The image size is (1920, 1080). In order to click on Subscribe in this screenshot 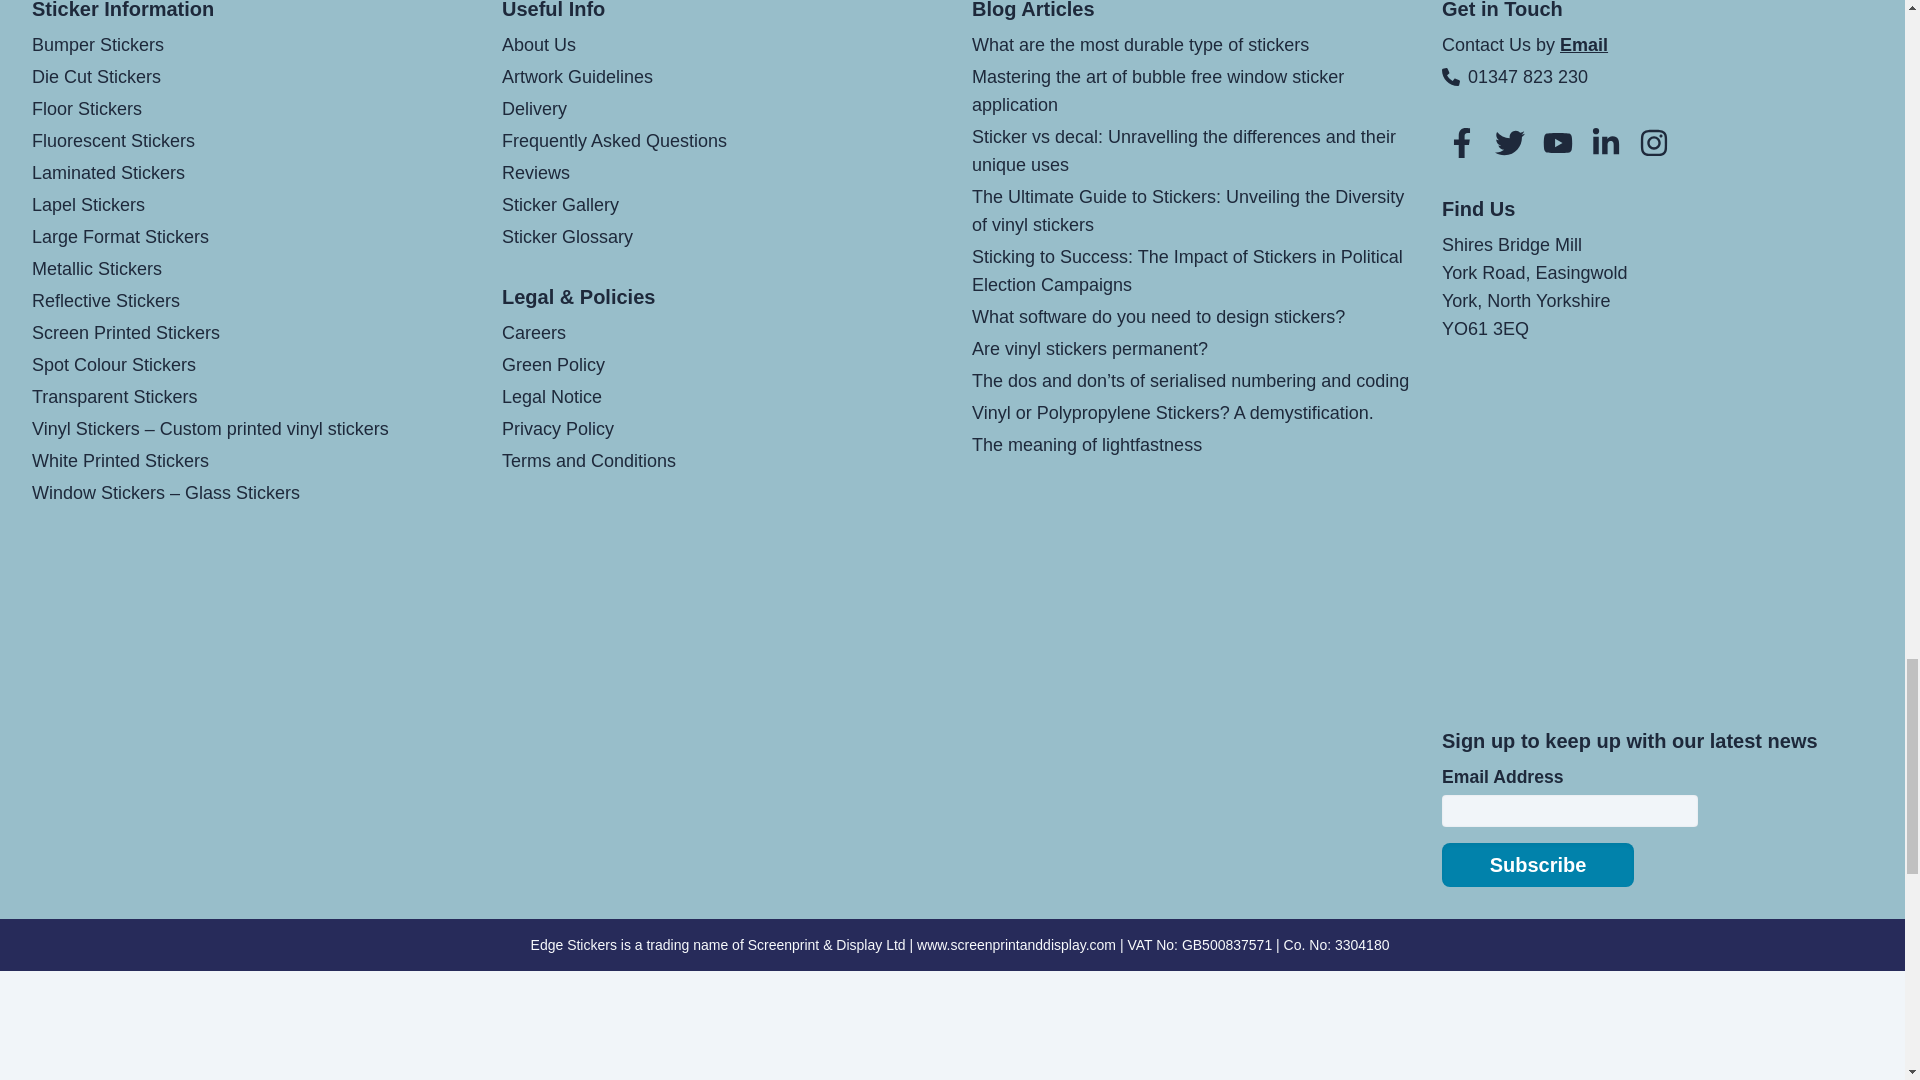, I will do `click(1537, 864)`.